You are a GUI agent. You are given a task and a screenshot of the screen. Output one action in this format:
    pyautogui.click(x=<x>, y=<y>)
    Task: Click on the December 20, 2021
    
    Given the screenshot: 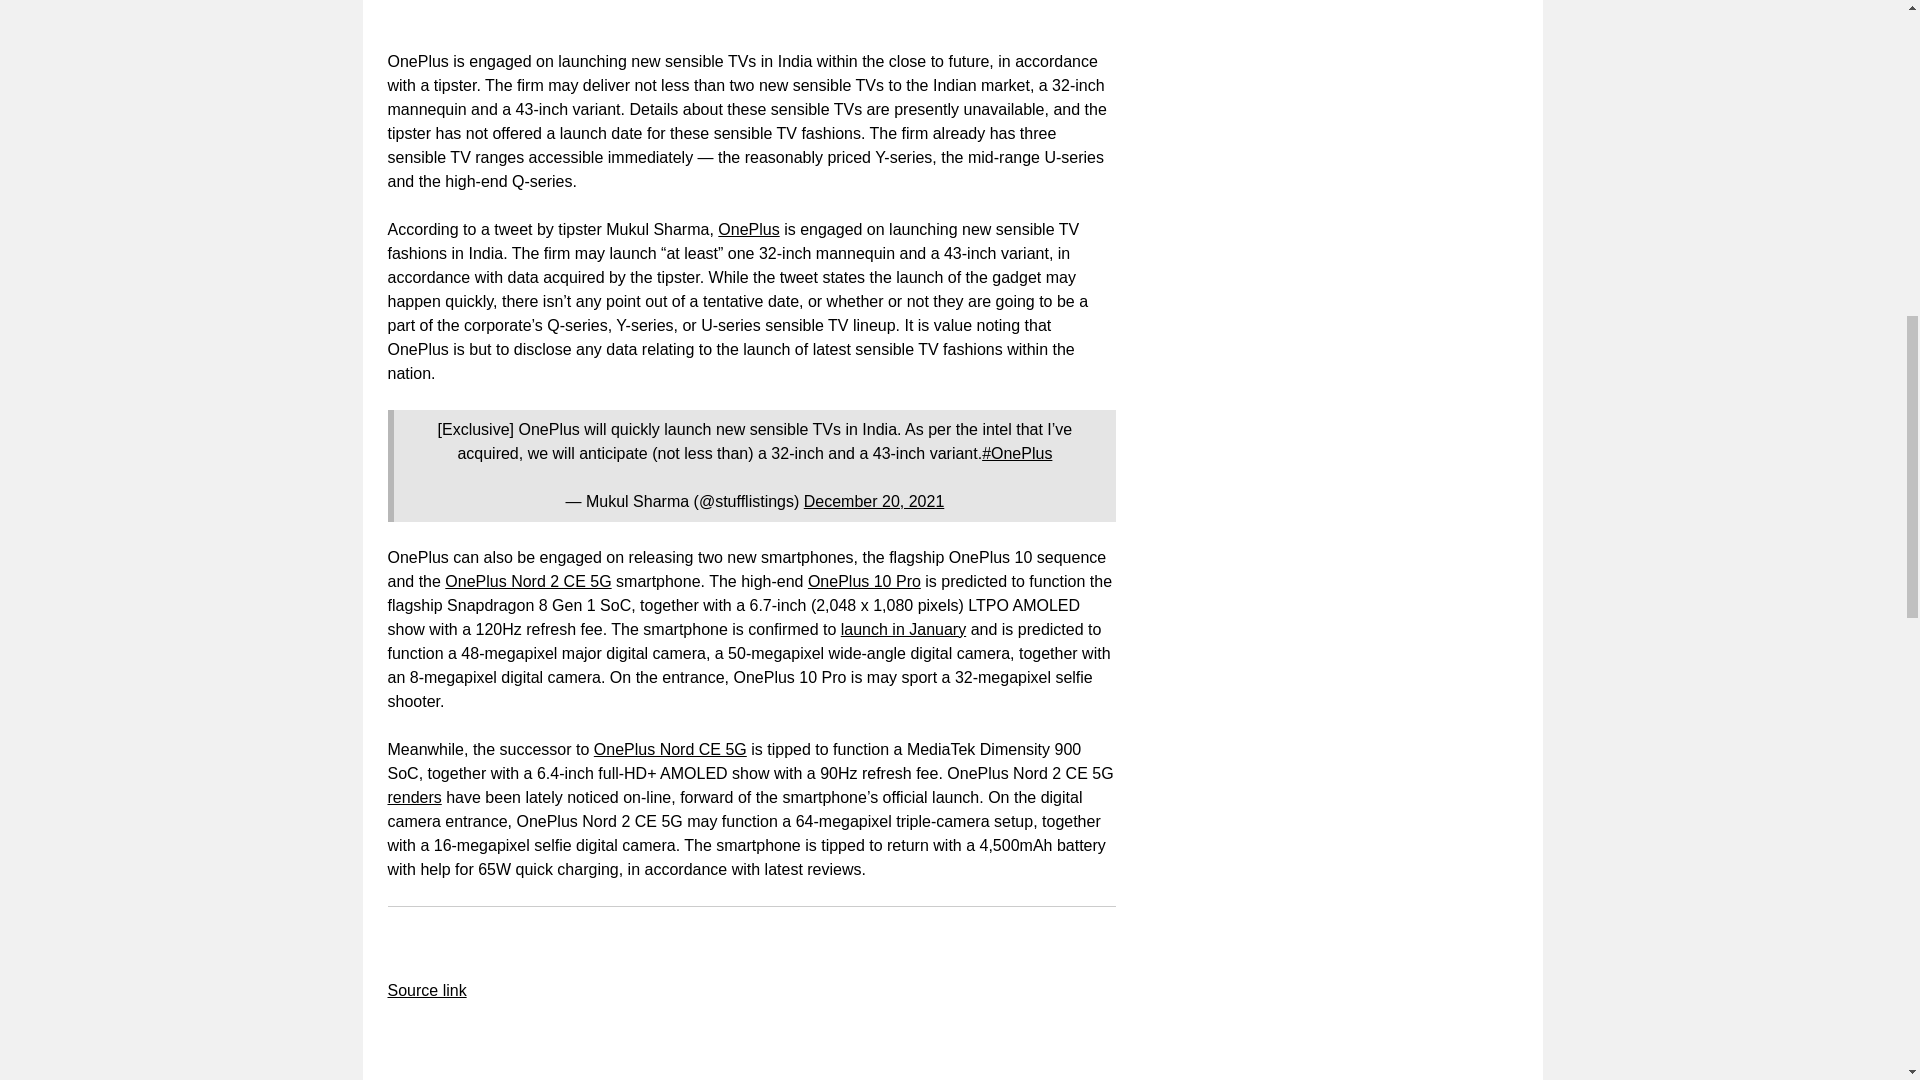 What is the action you would take?
    pyautogui.click(x=874, y=500)
    